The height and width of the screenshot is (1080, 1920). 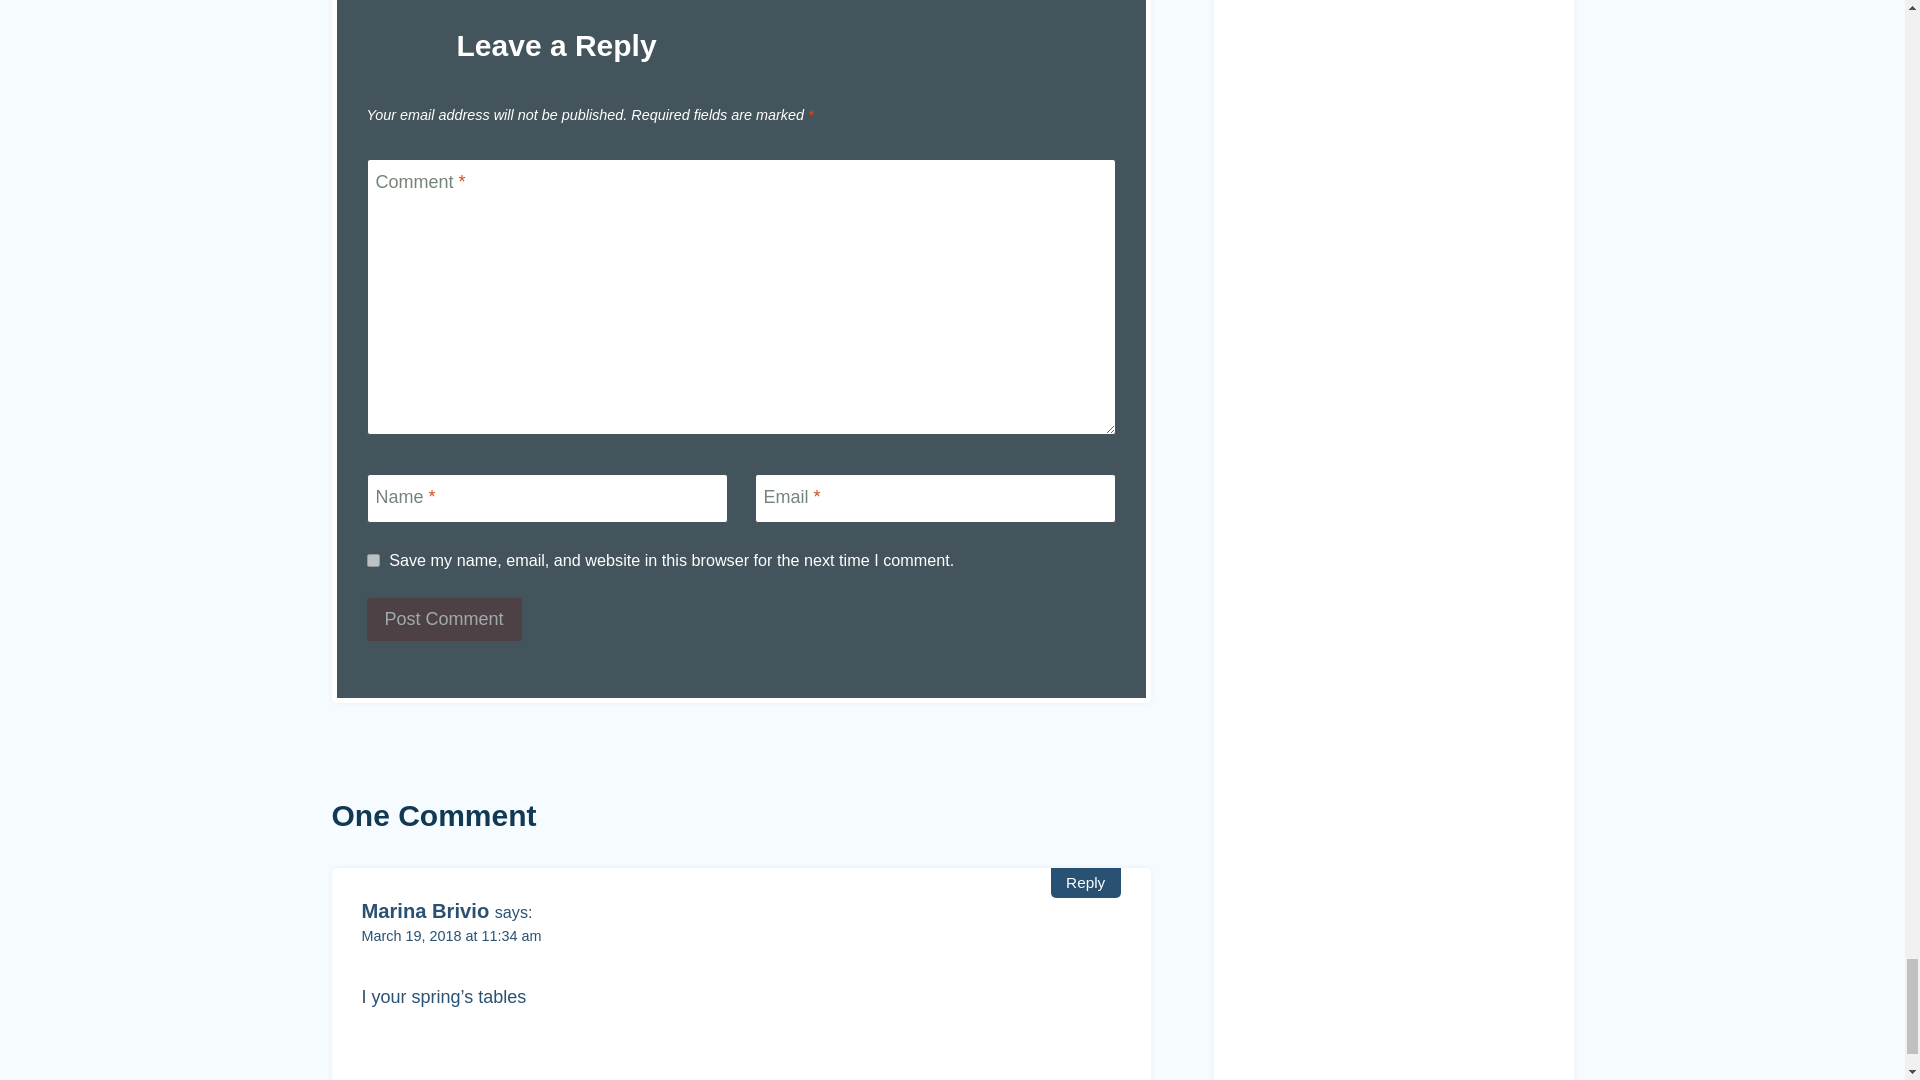 I want to click on yes, so click(x=372, y=560).